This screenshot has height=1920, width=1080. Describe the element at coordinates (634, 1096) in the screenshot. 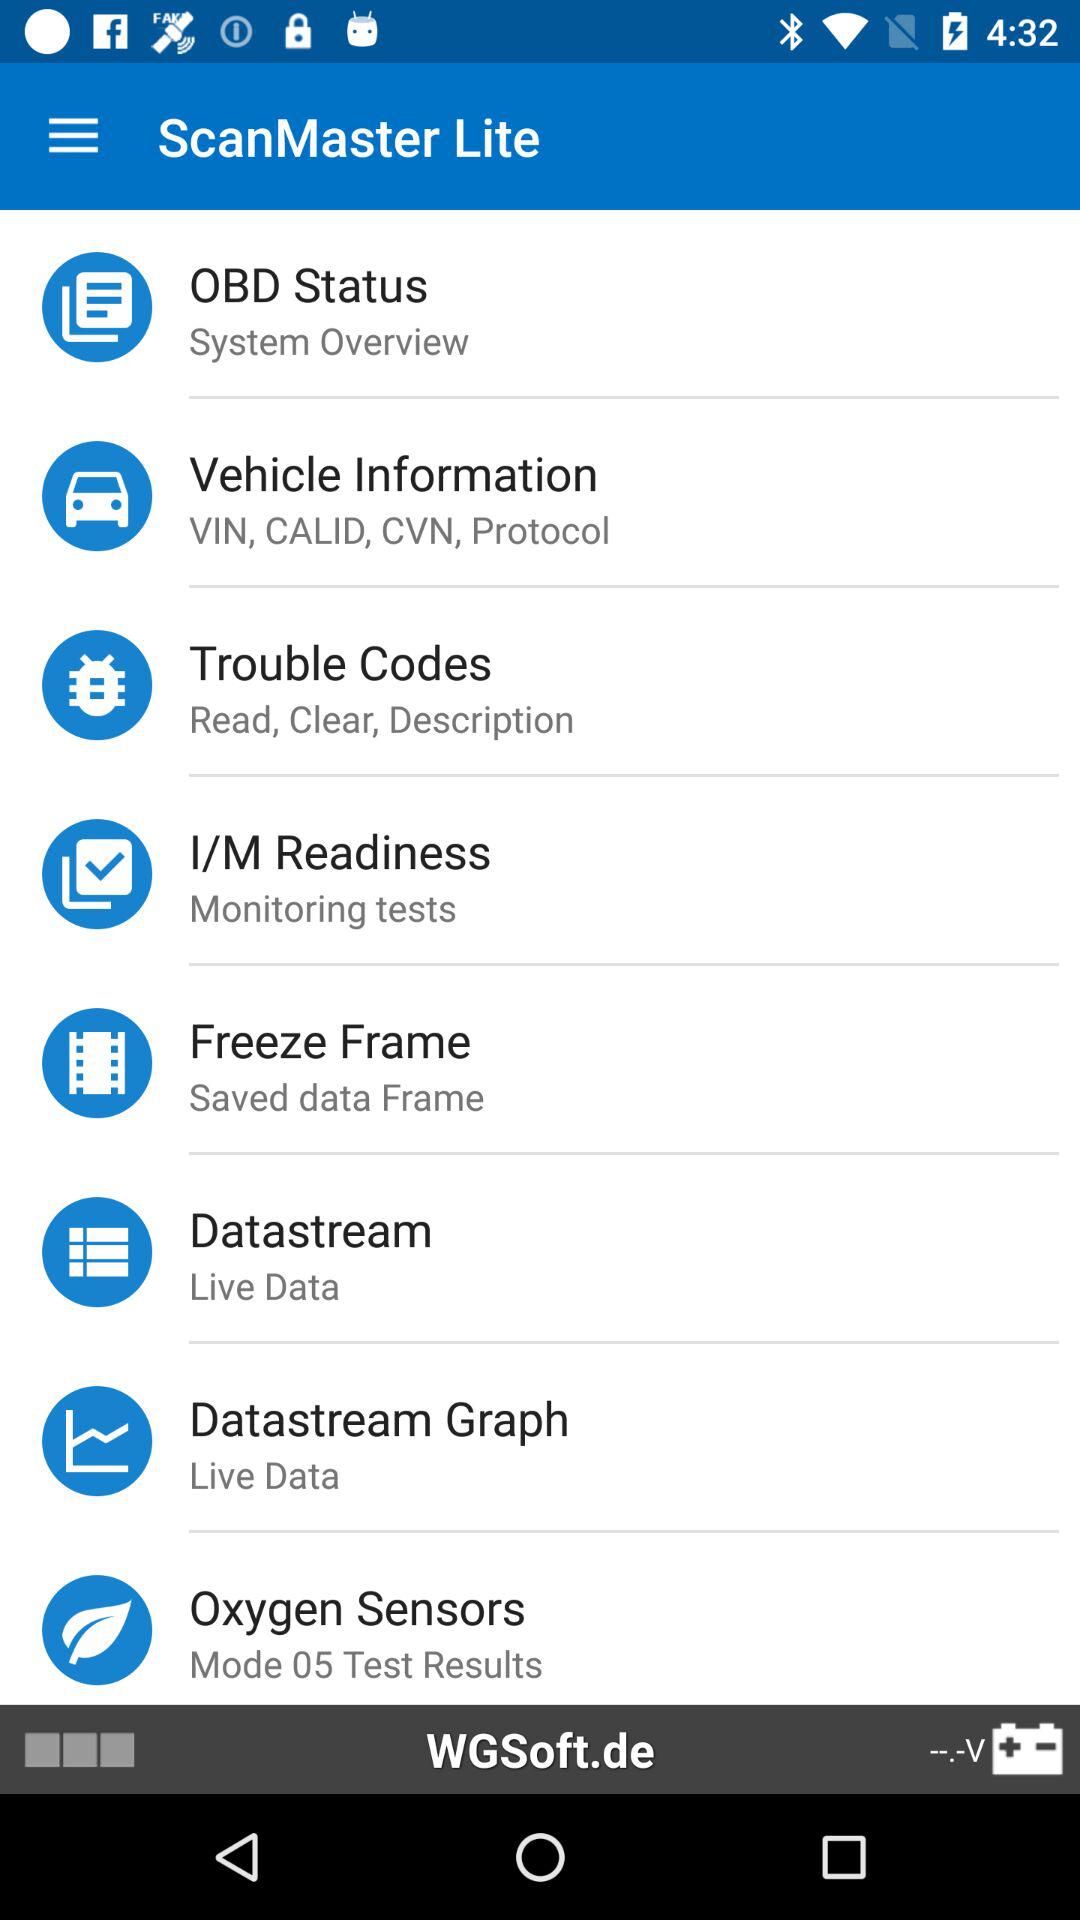

I see `select icon below freeze frame` at that location.